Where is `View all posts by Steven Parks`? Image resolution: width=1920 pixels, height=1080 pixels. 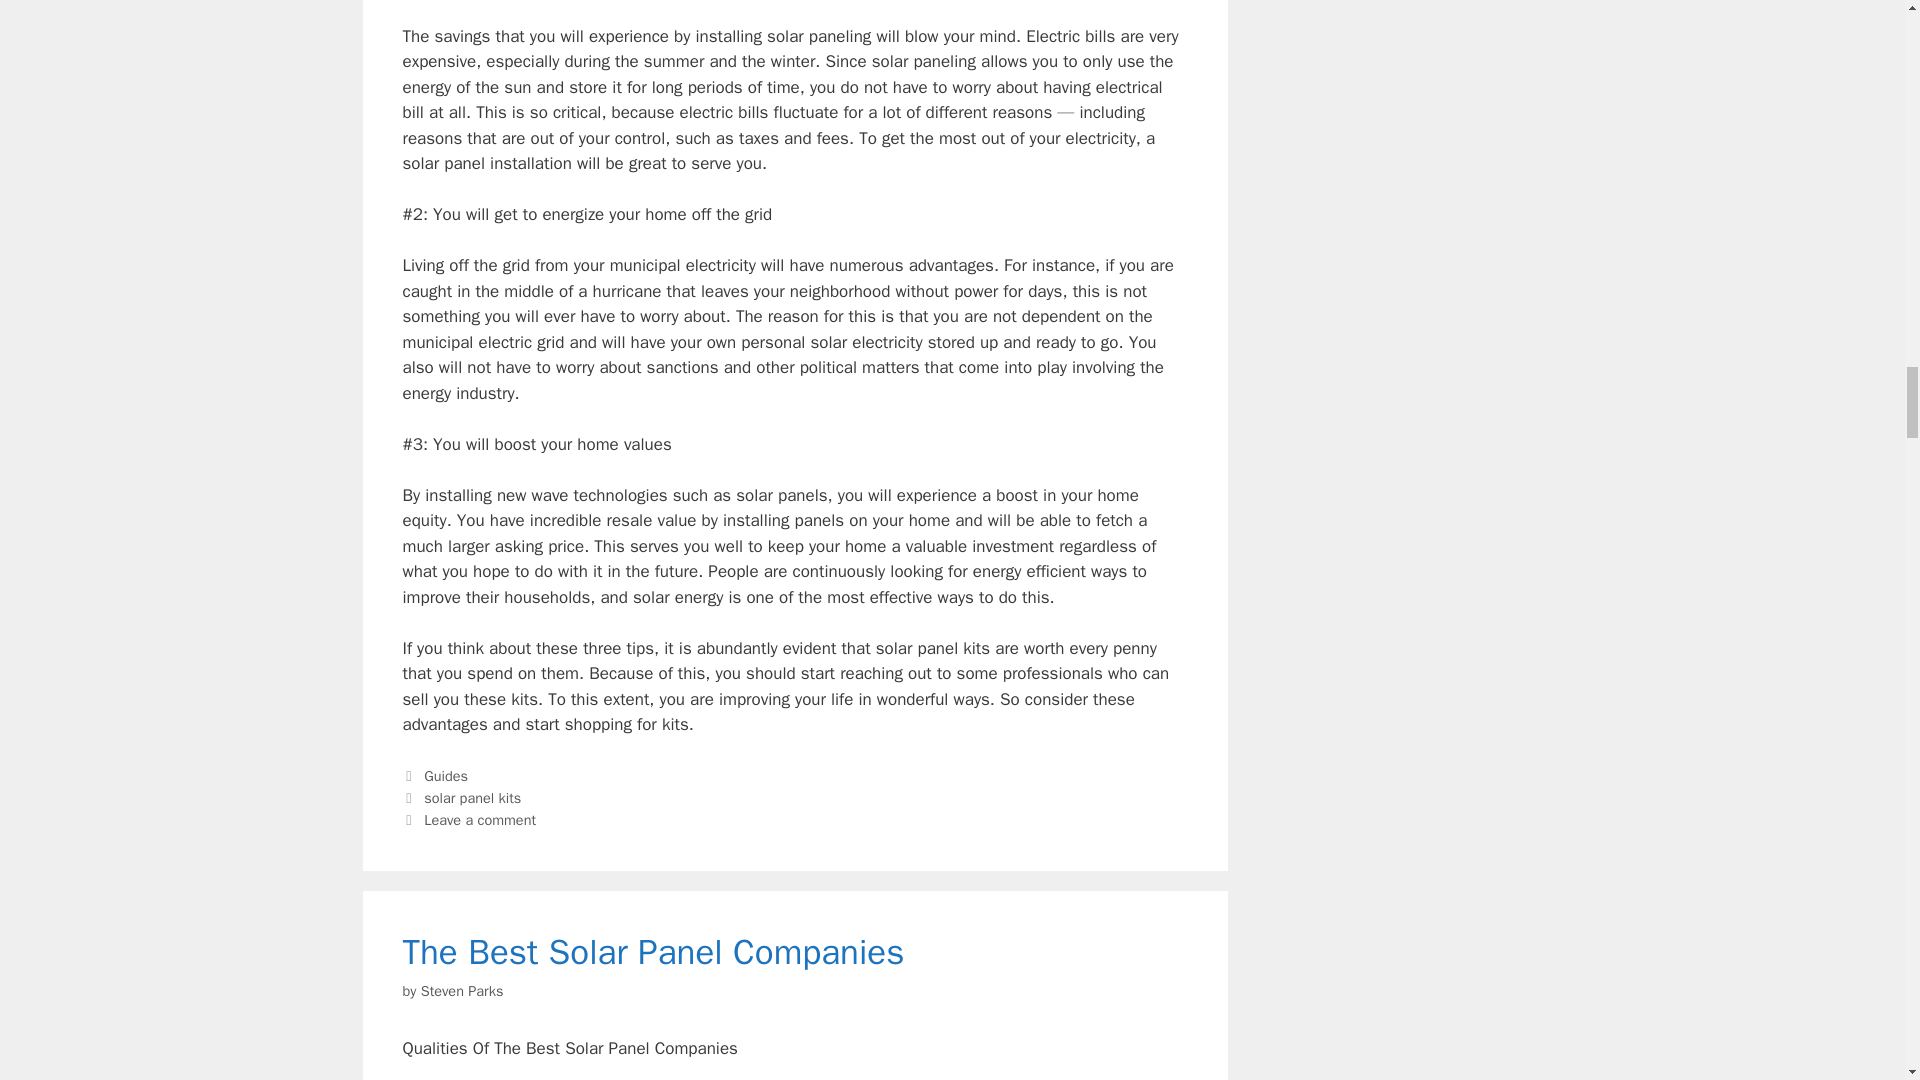
View all posts by Steven Parks is located at coordinates (462, 990).